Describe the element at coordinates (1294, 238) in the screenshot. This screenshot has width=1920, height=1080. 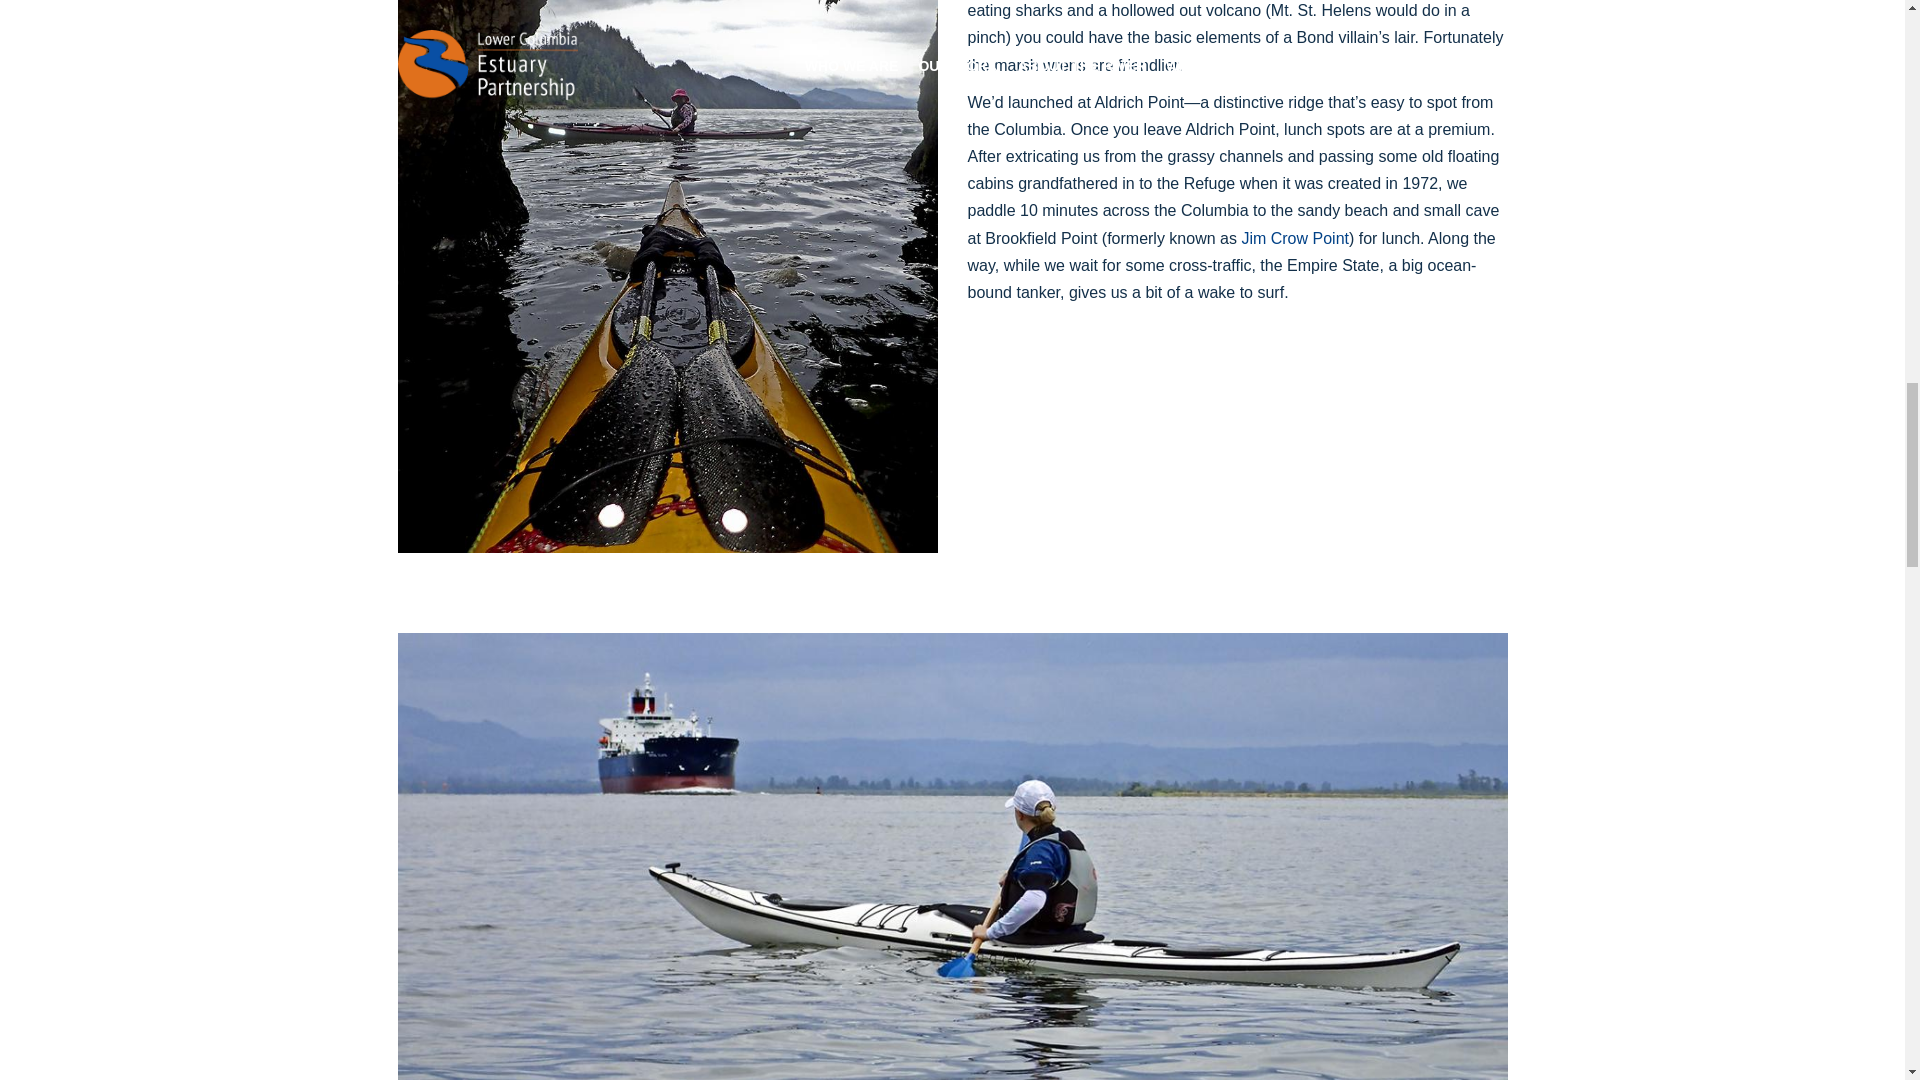
I see `Jim Crow Point` at that location.